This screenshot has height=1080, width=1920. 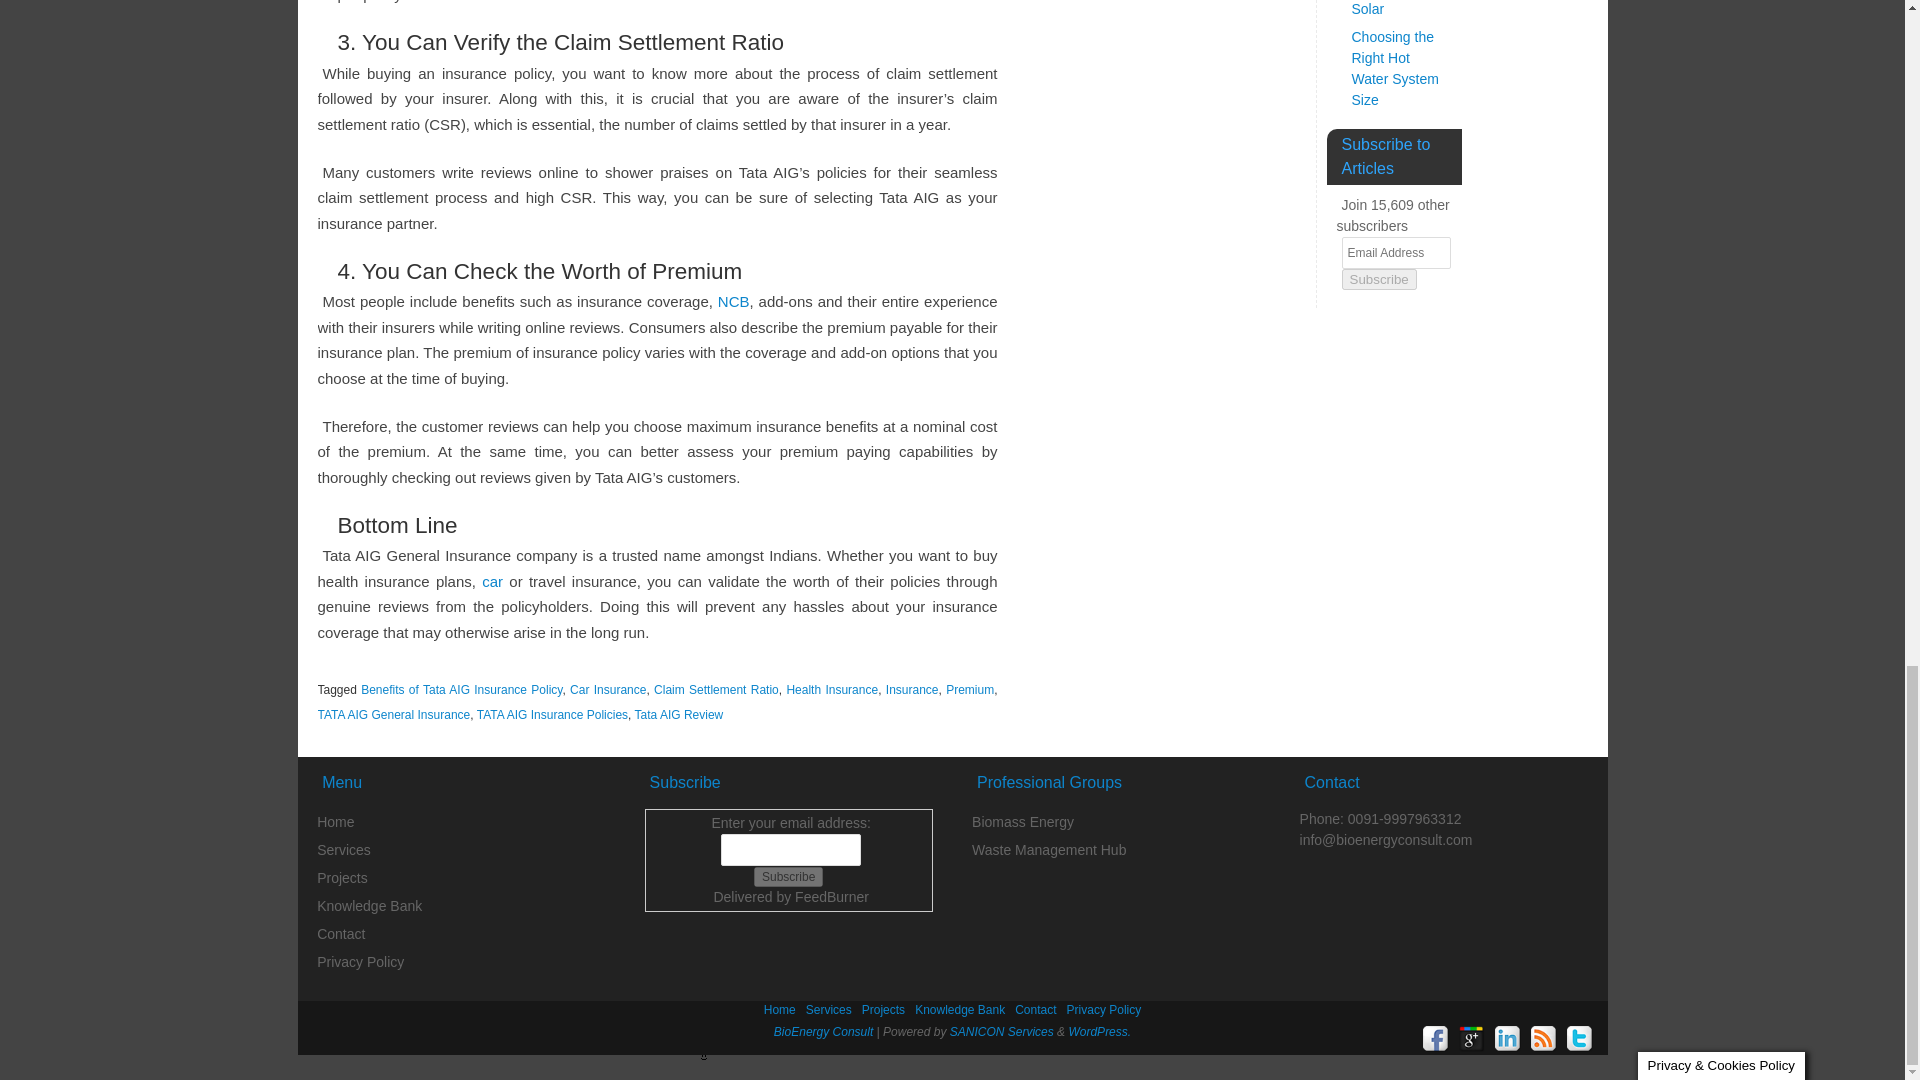 What do you see at coordinates (461, 689) in the screenshot?
I see `Benefits of Tata AIG Insurance Policy` at bounding box center [461, 689].